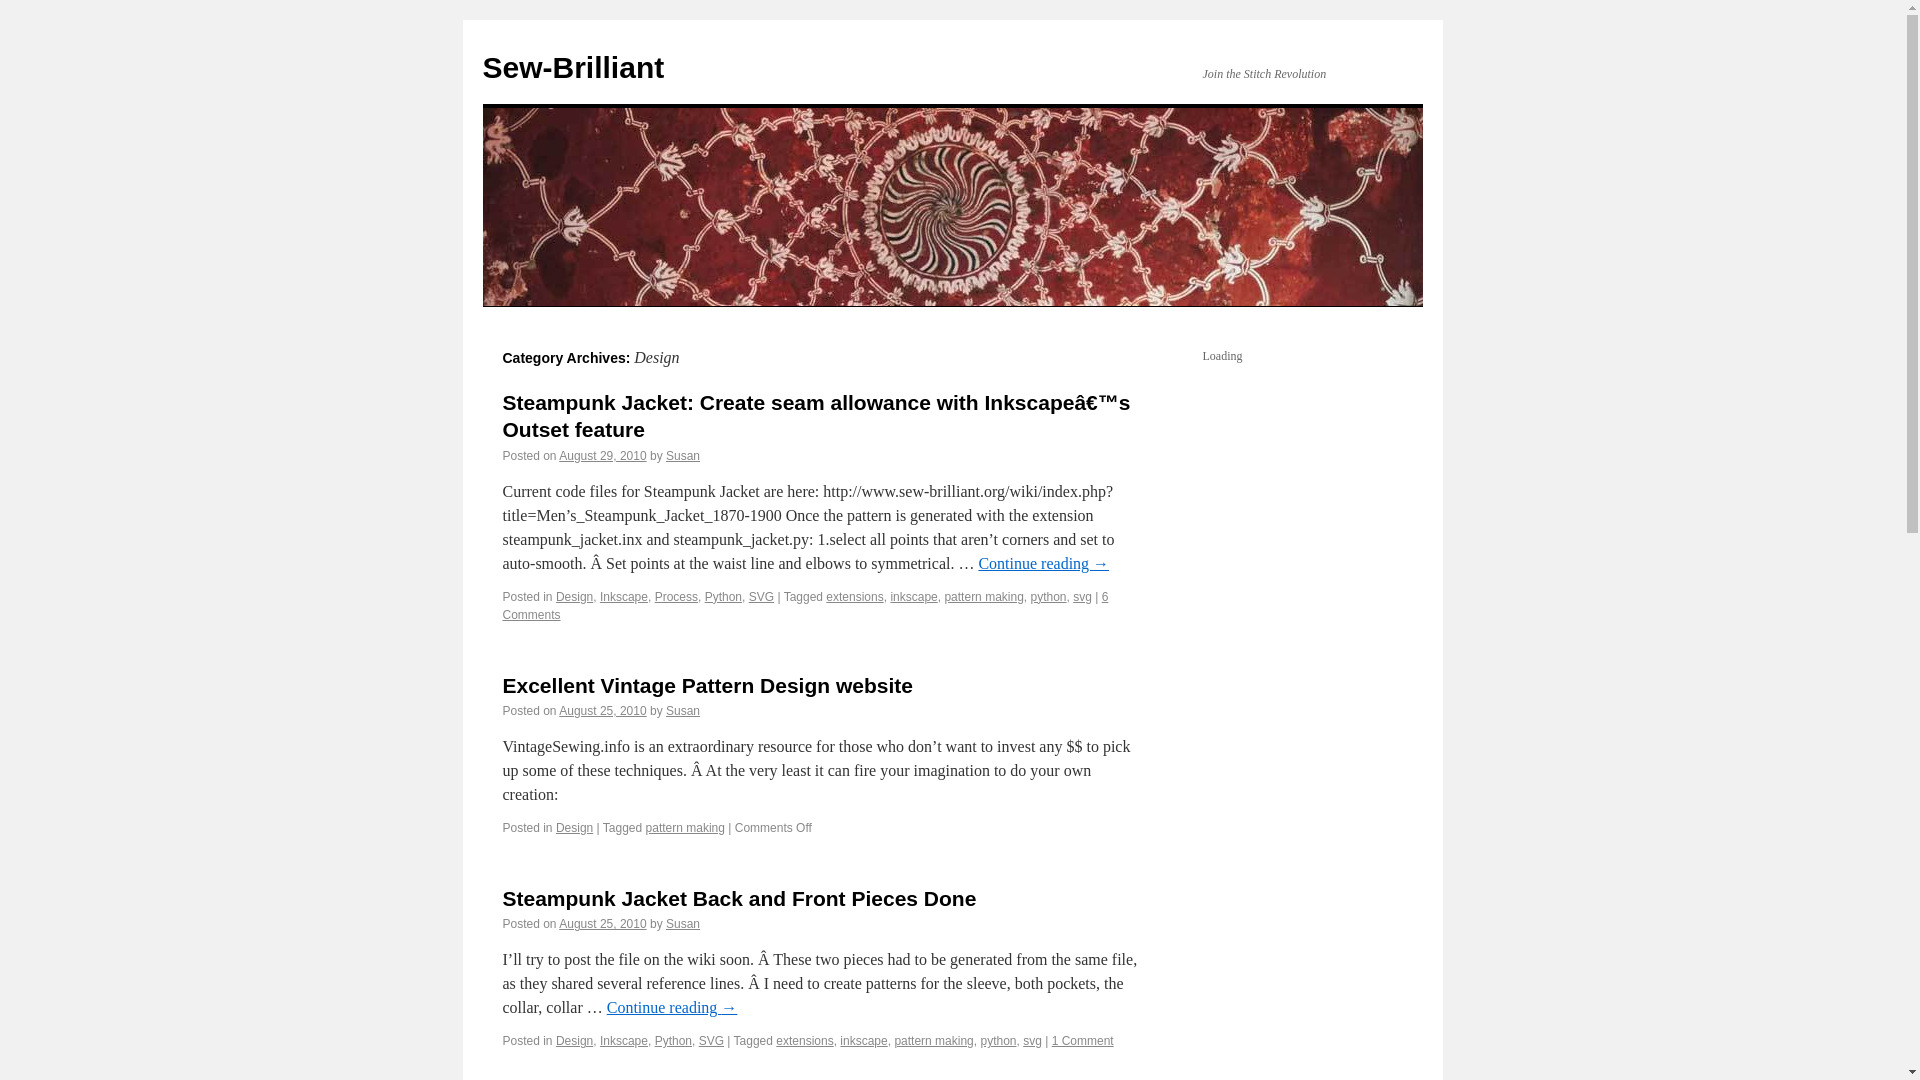  I want to click on Susan, so click(683, 456).